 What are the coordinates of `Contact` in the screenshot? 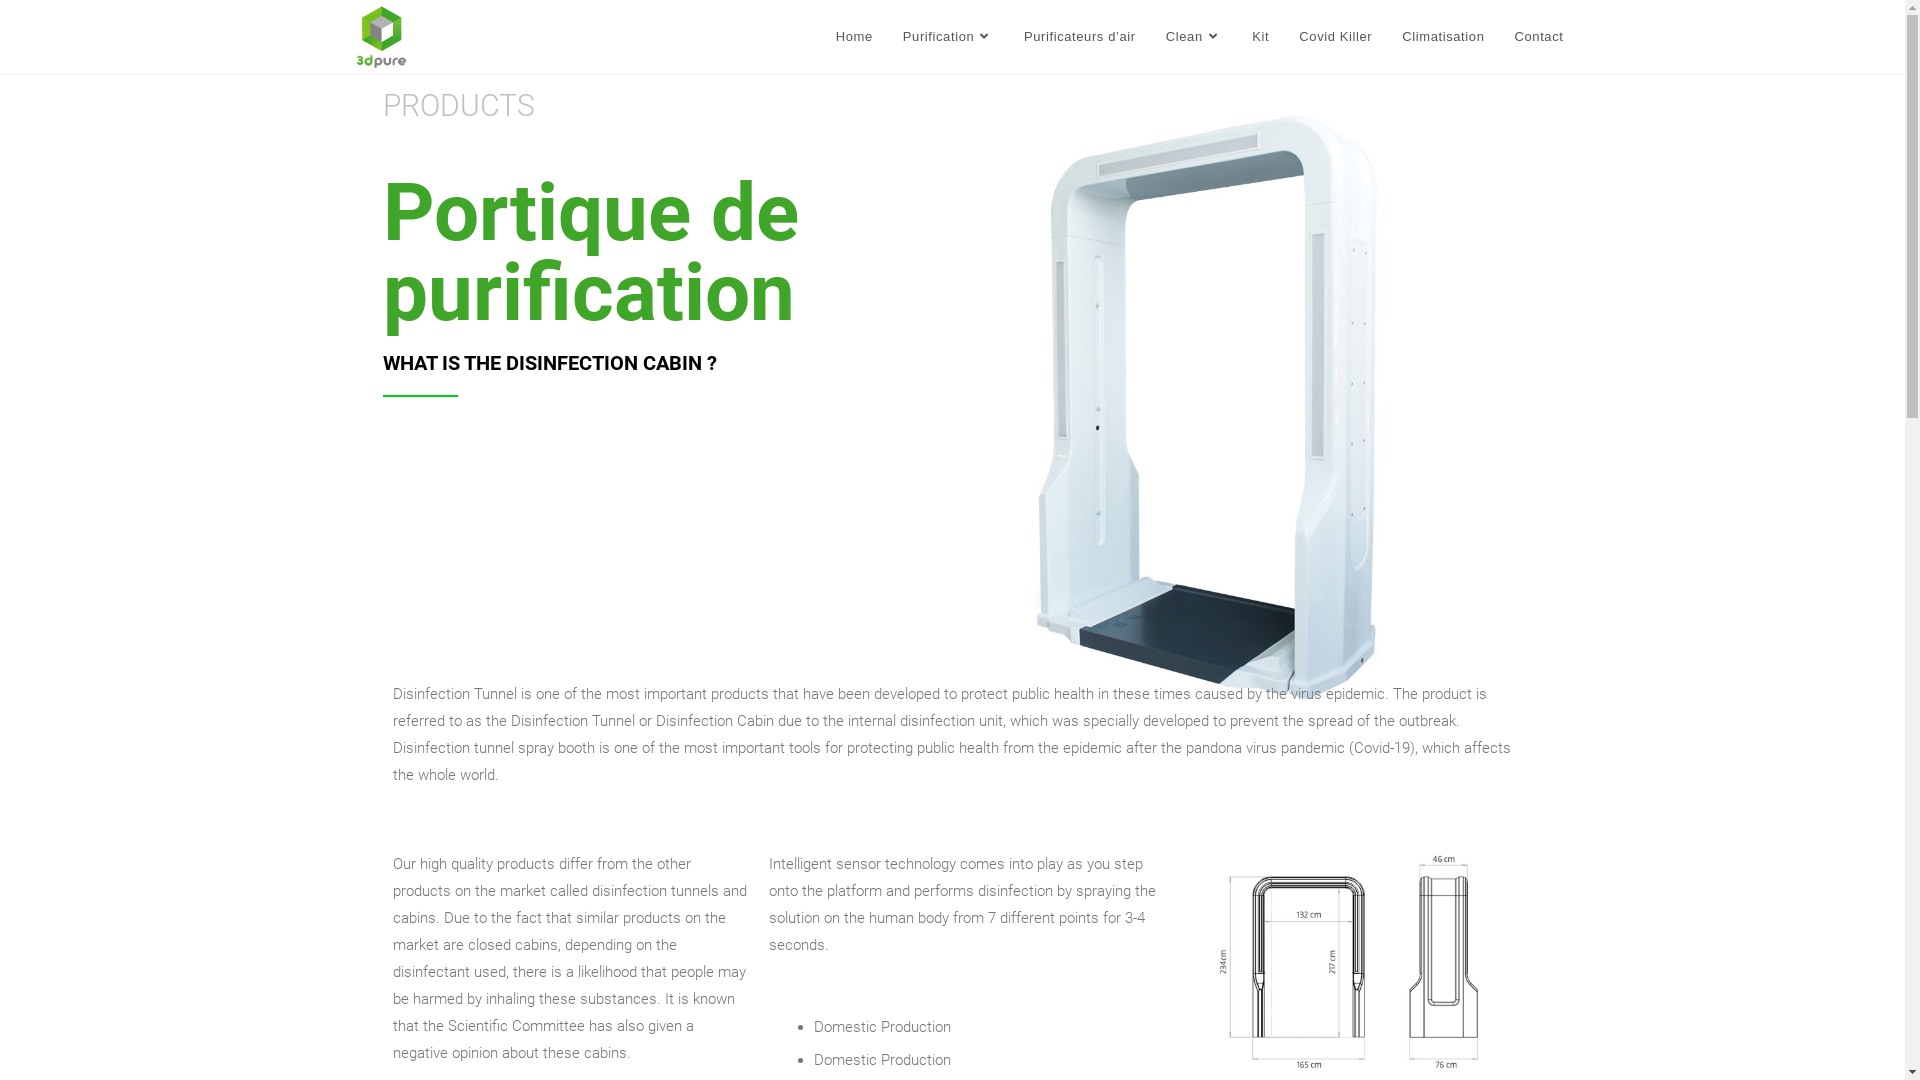 It's located at (1538, 37).